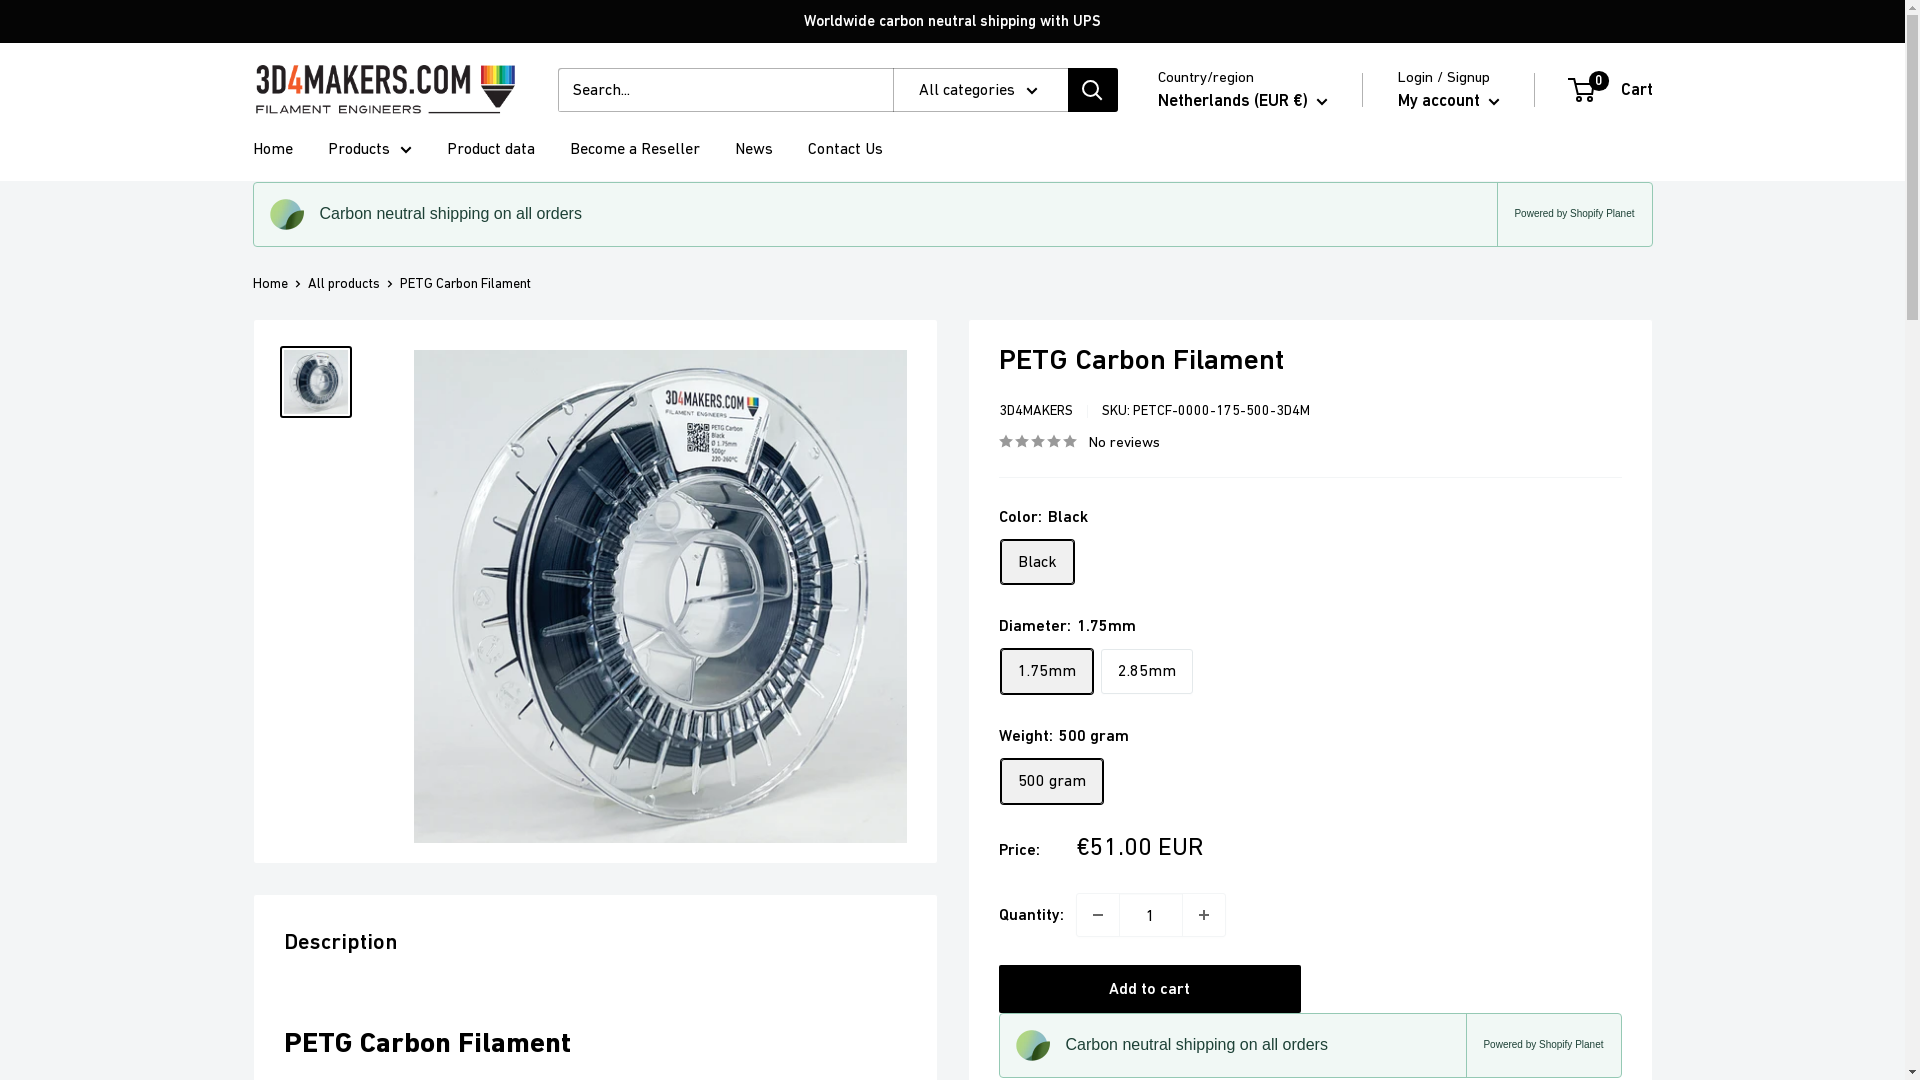  Describe the element at coordinates (1167, 1022) in the screenshot. I see `BR` at that location.